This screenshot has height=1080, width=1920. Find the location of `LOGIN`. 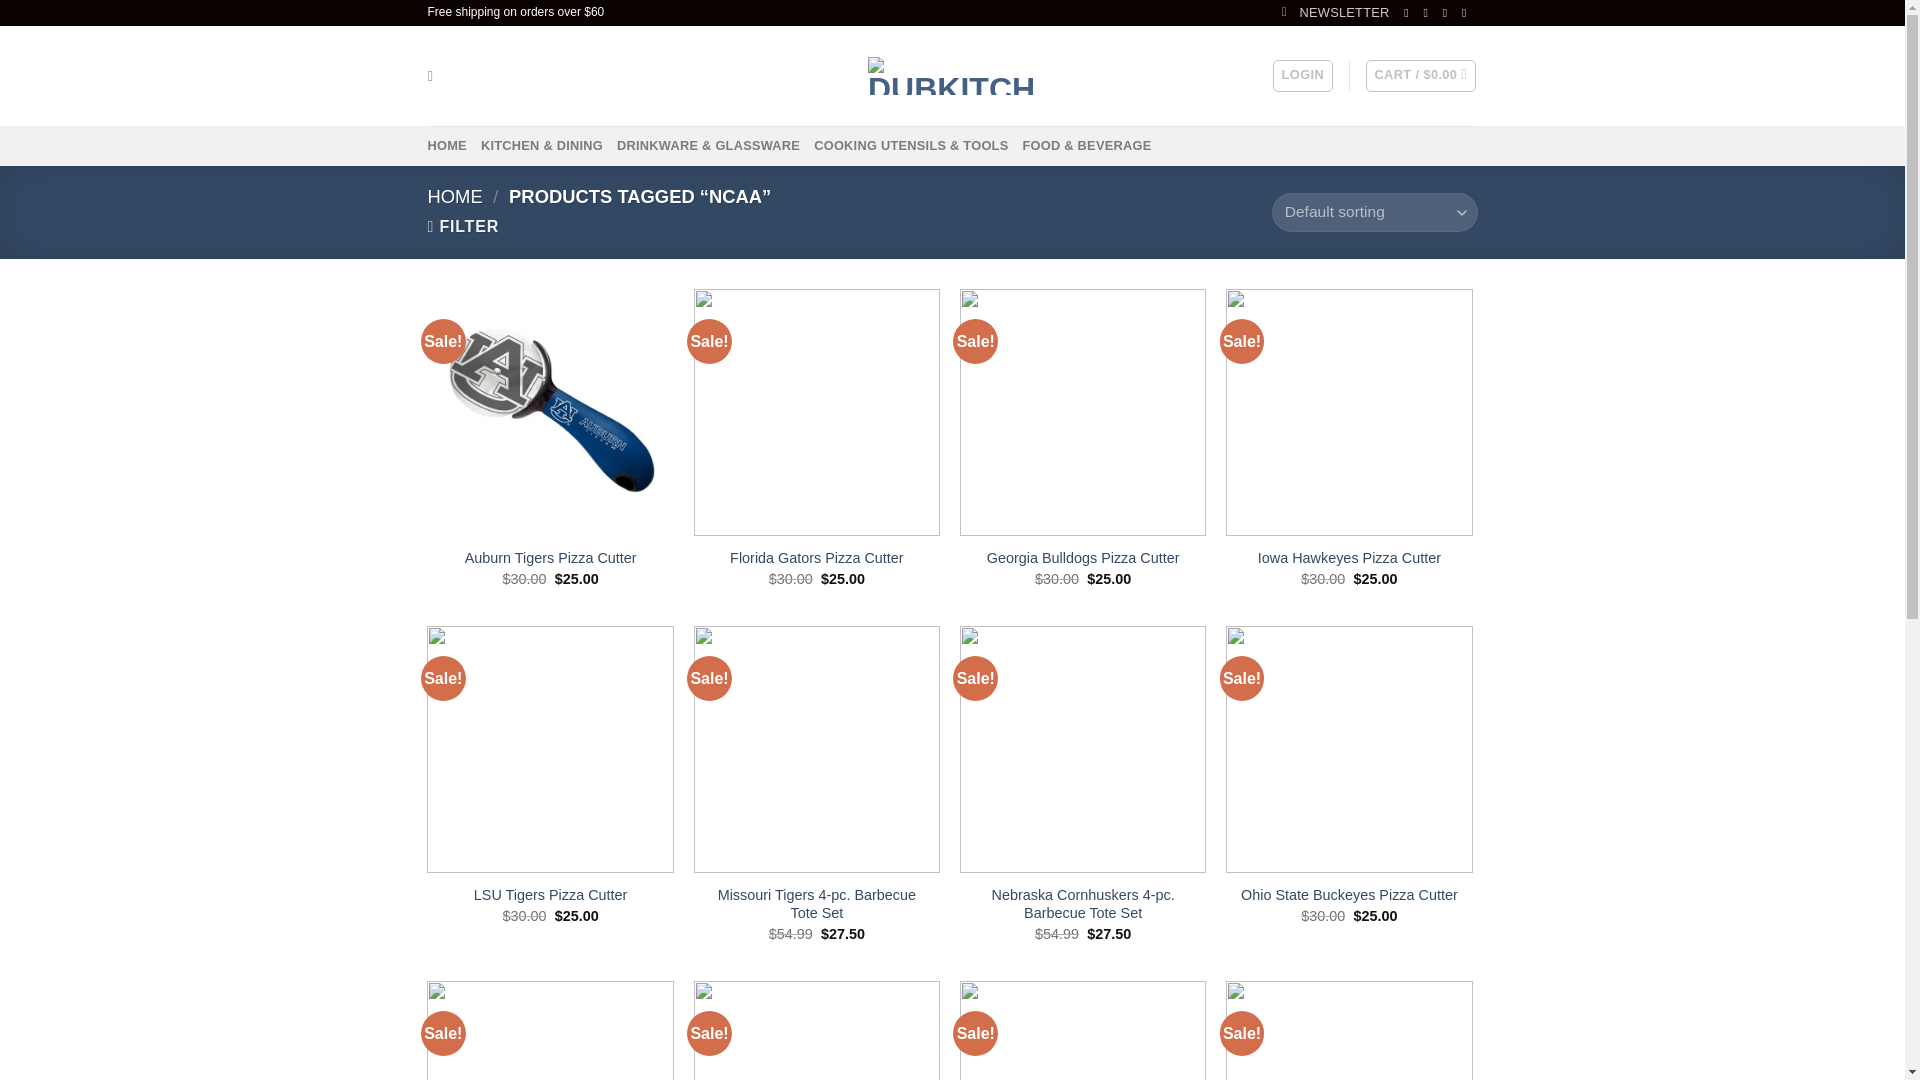

LOGIN is located at coordinates (1302, 76).